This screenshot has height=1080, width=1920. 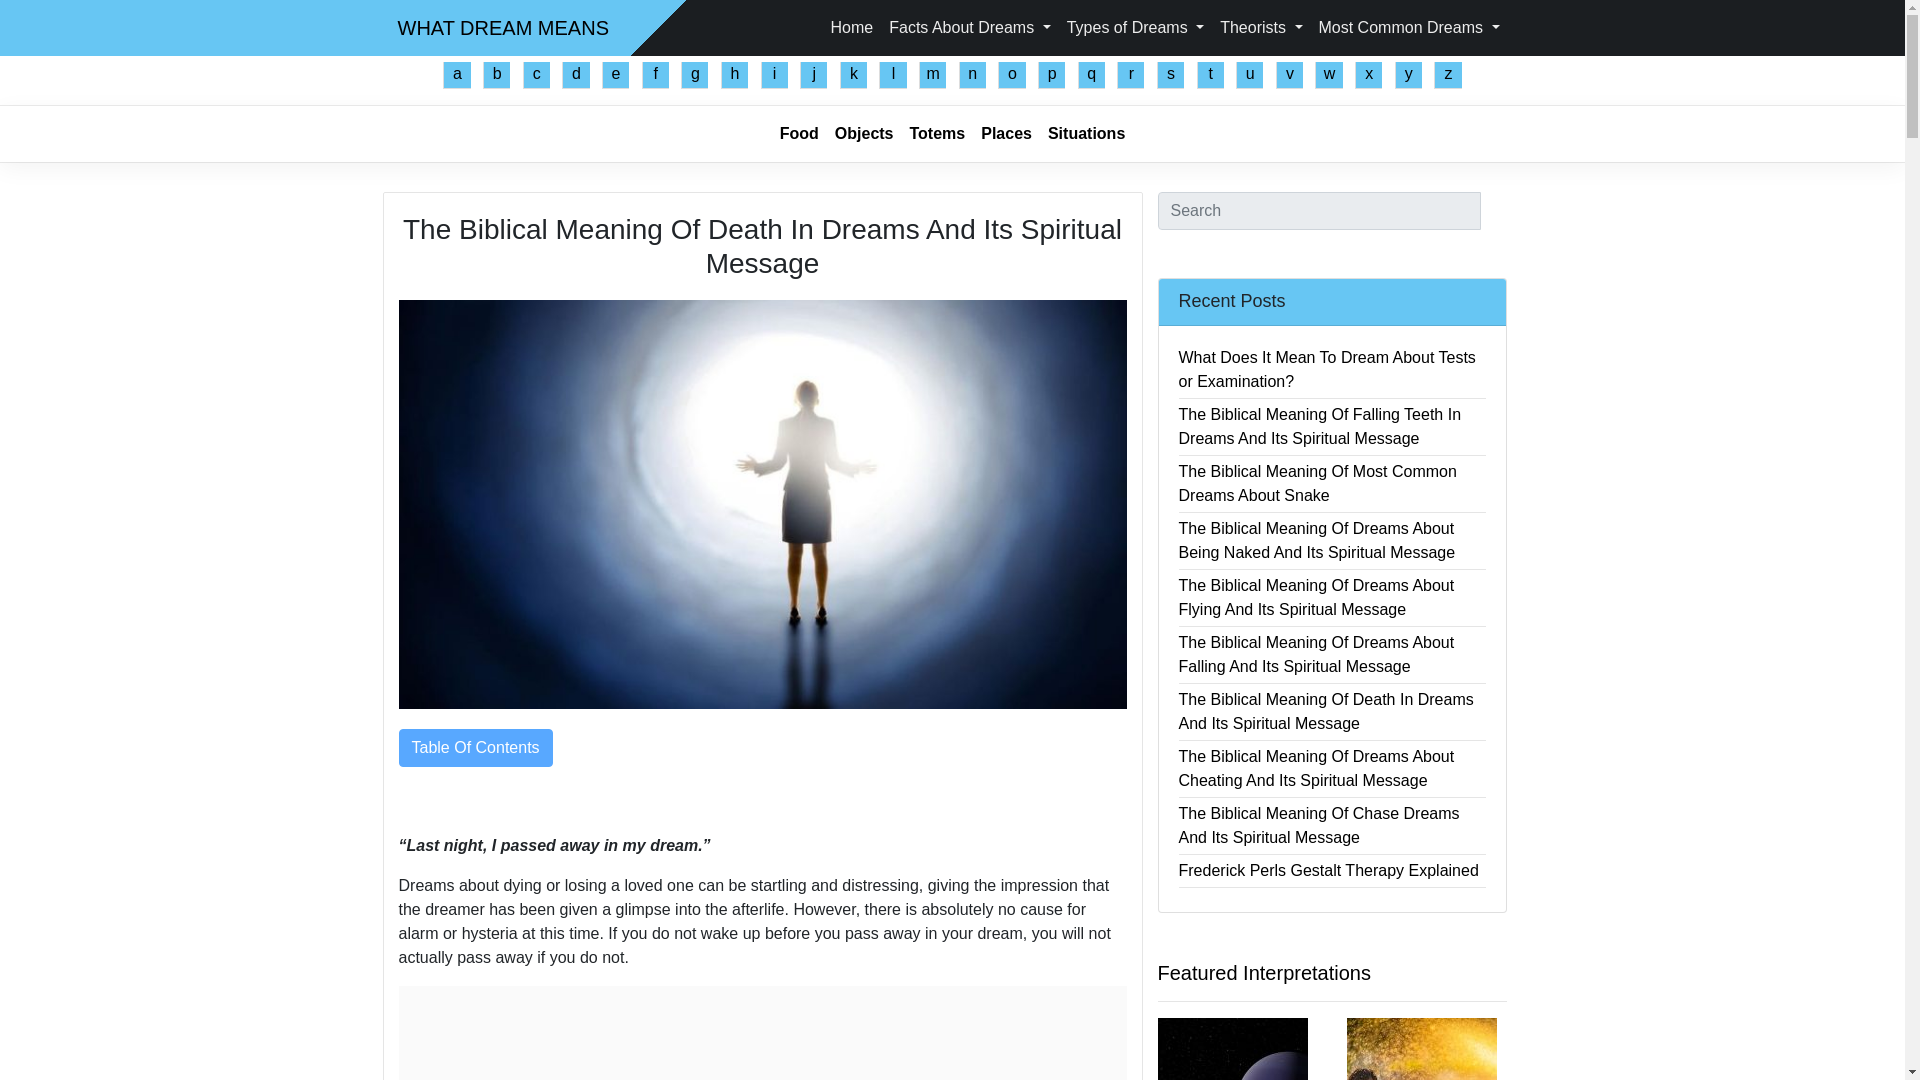 I want to click on Types of Dreams, so click(x=1135, y=27).